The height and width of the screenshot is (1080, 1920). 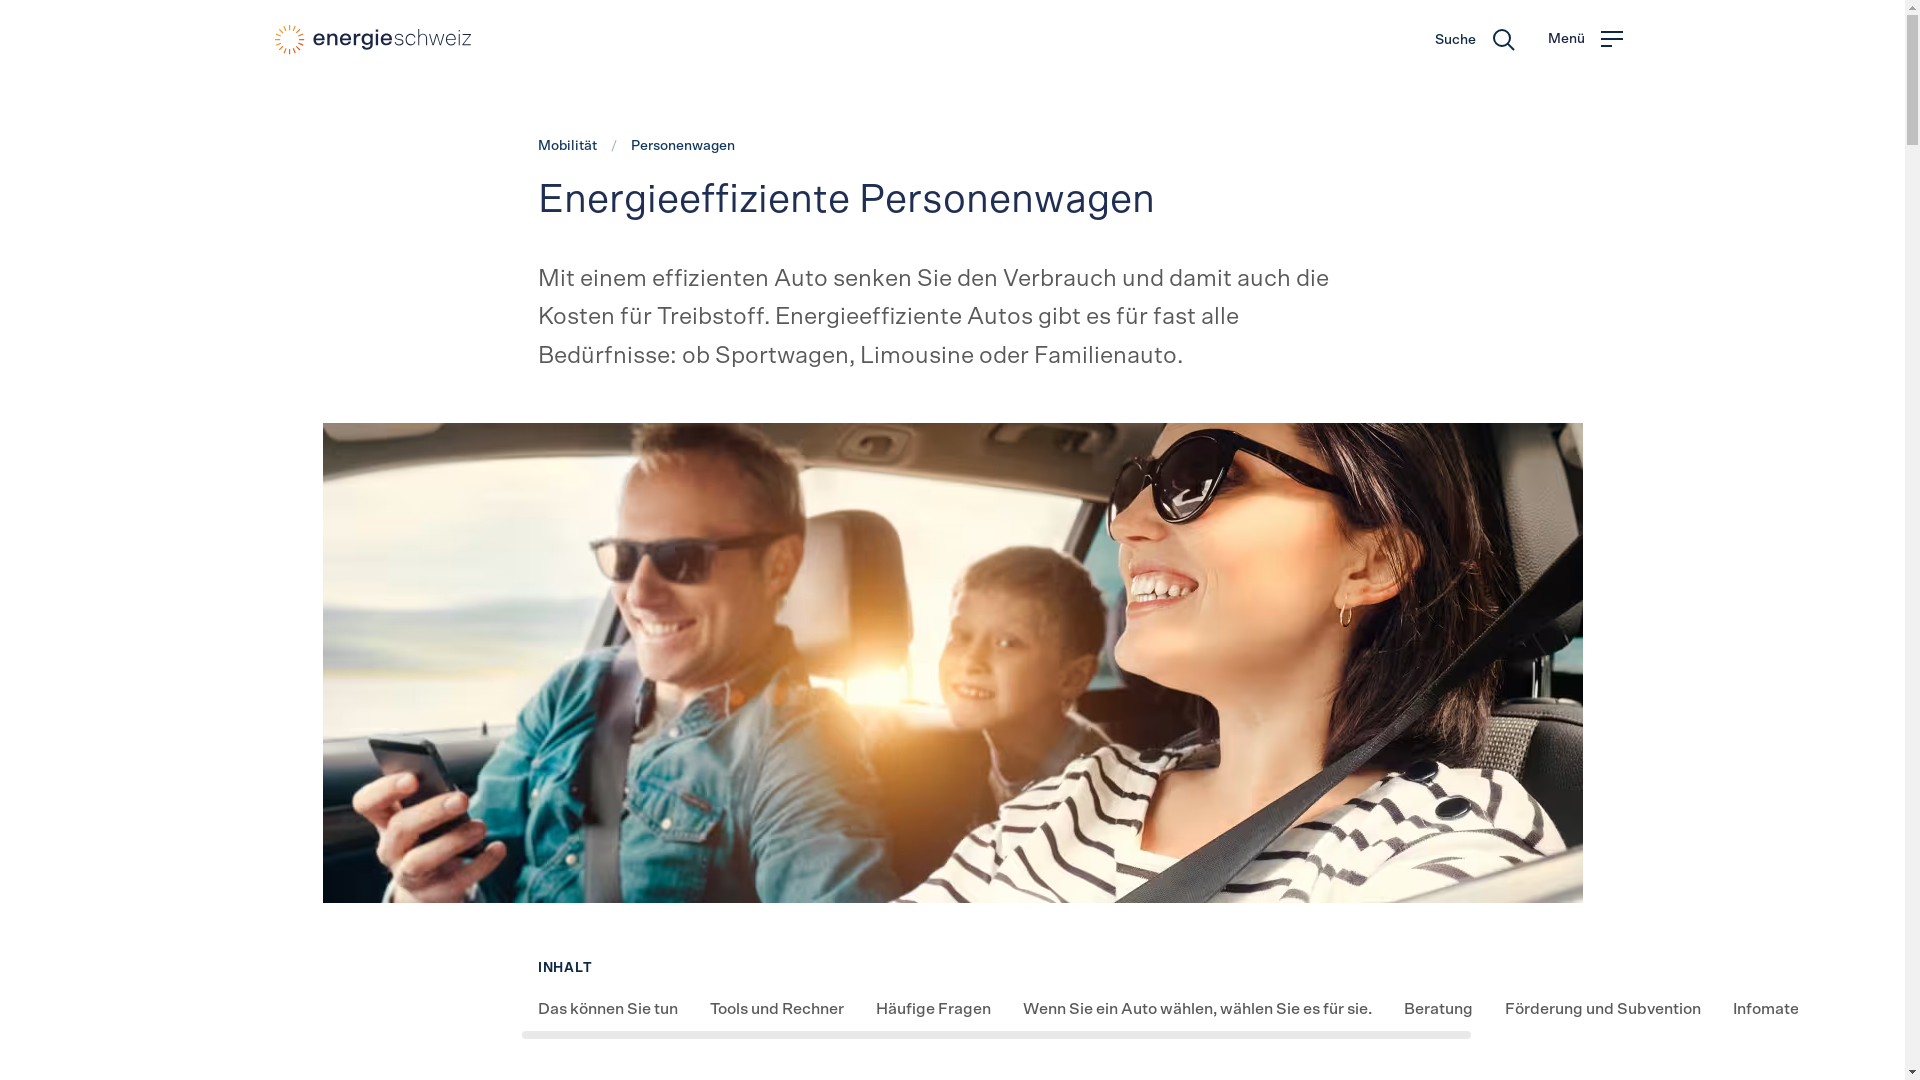 What do you see at coordinates (683, 146) in the screenshot?
I see `Personenwagen` at bounding box center [683, 146].